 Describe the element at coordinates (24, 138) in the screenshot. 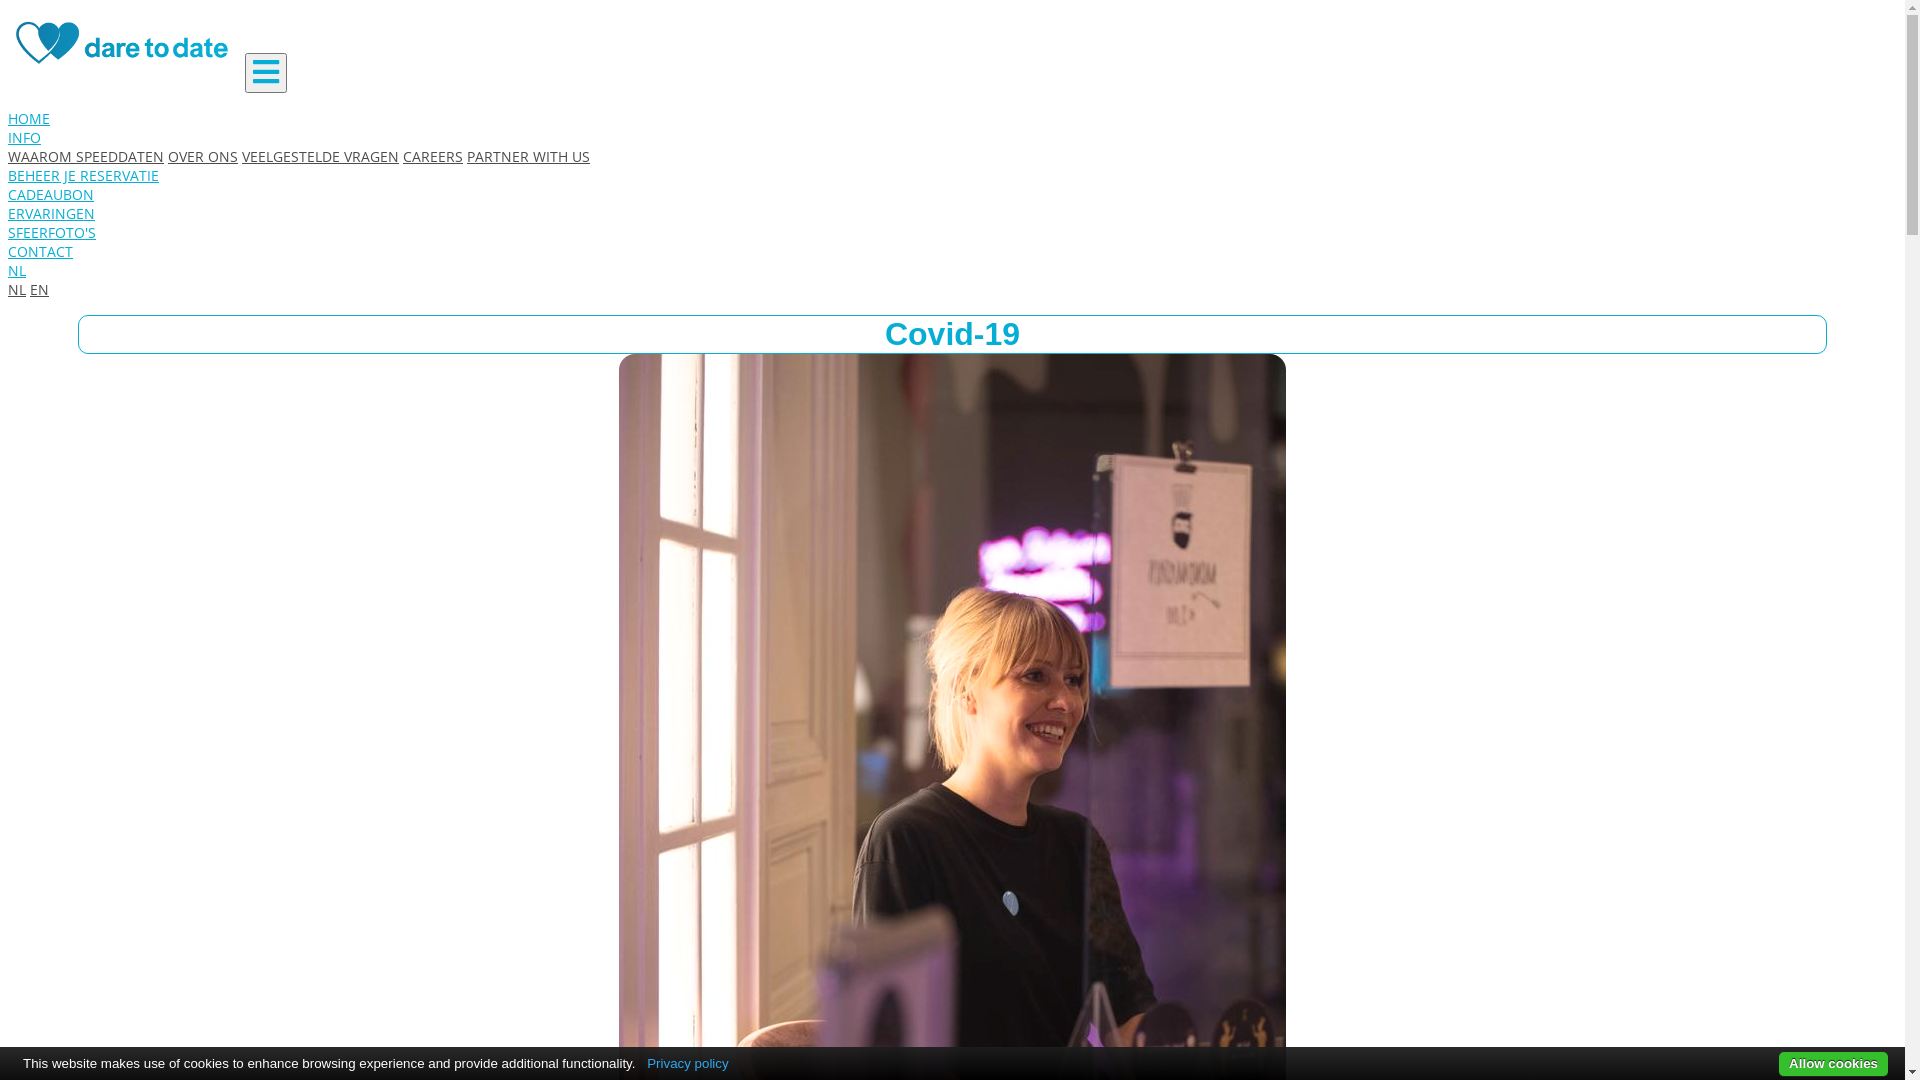

I see `INFO` at that location.